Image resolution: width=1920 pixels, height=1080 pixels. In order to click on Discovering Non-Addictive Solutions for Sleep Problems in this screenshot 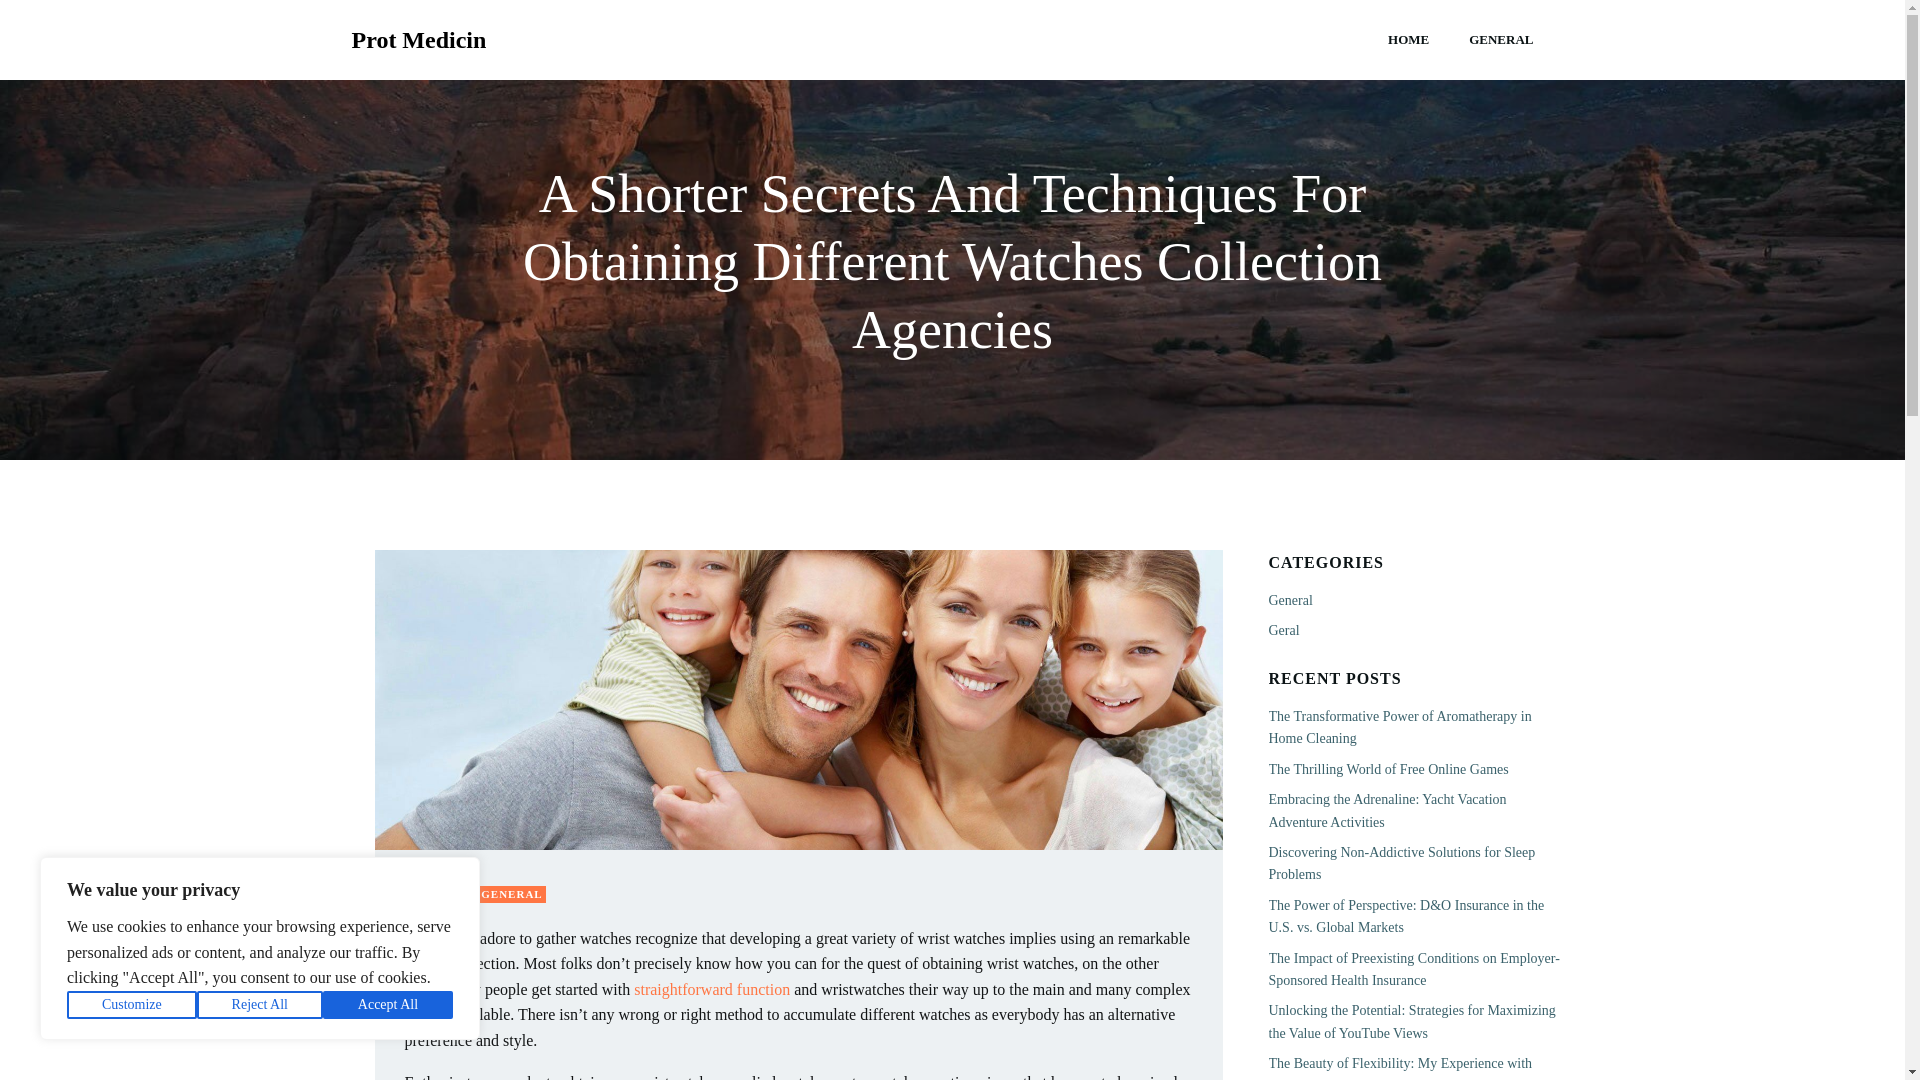, I will do `click(1400, 863)`.